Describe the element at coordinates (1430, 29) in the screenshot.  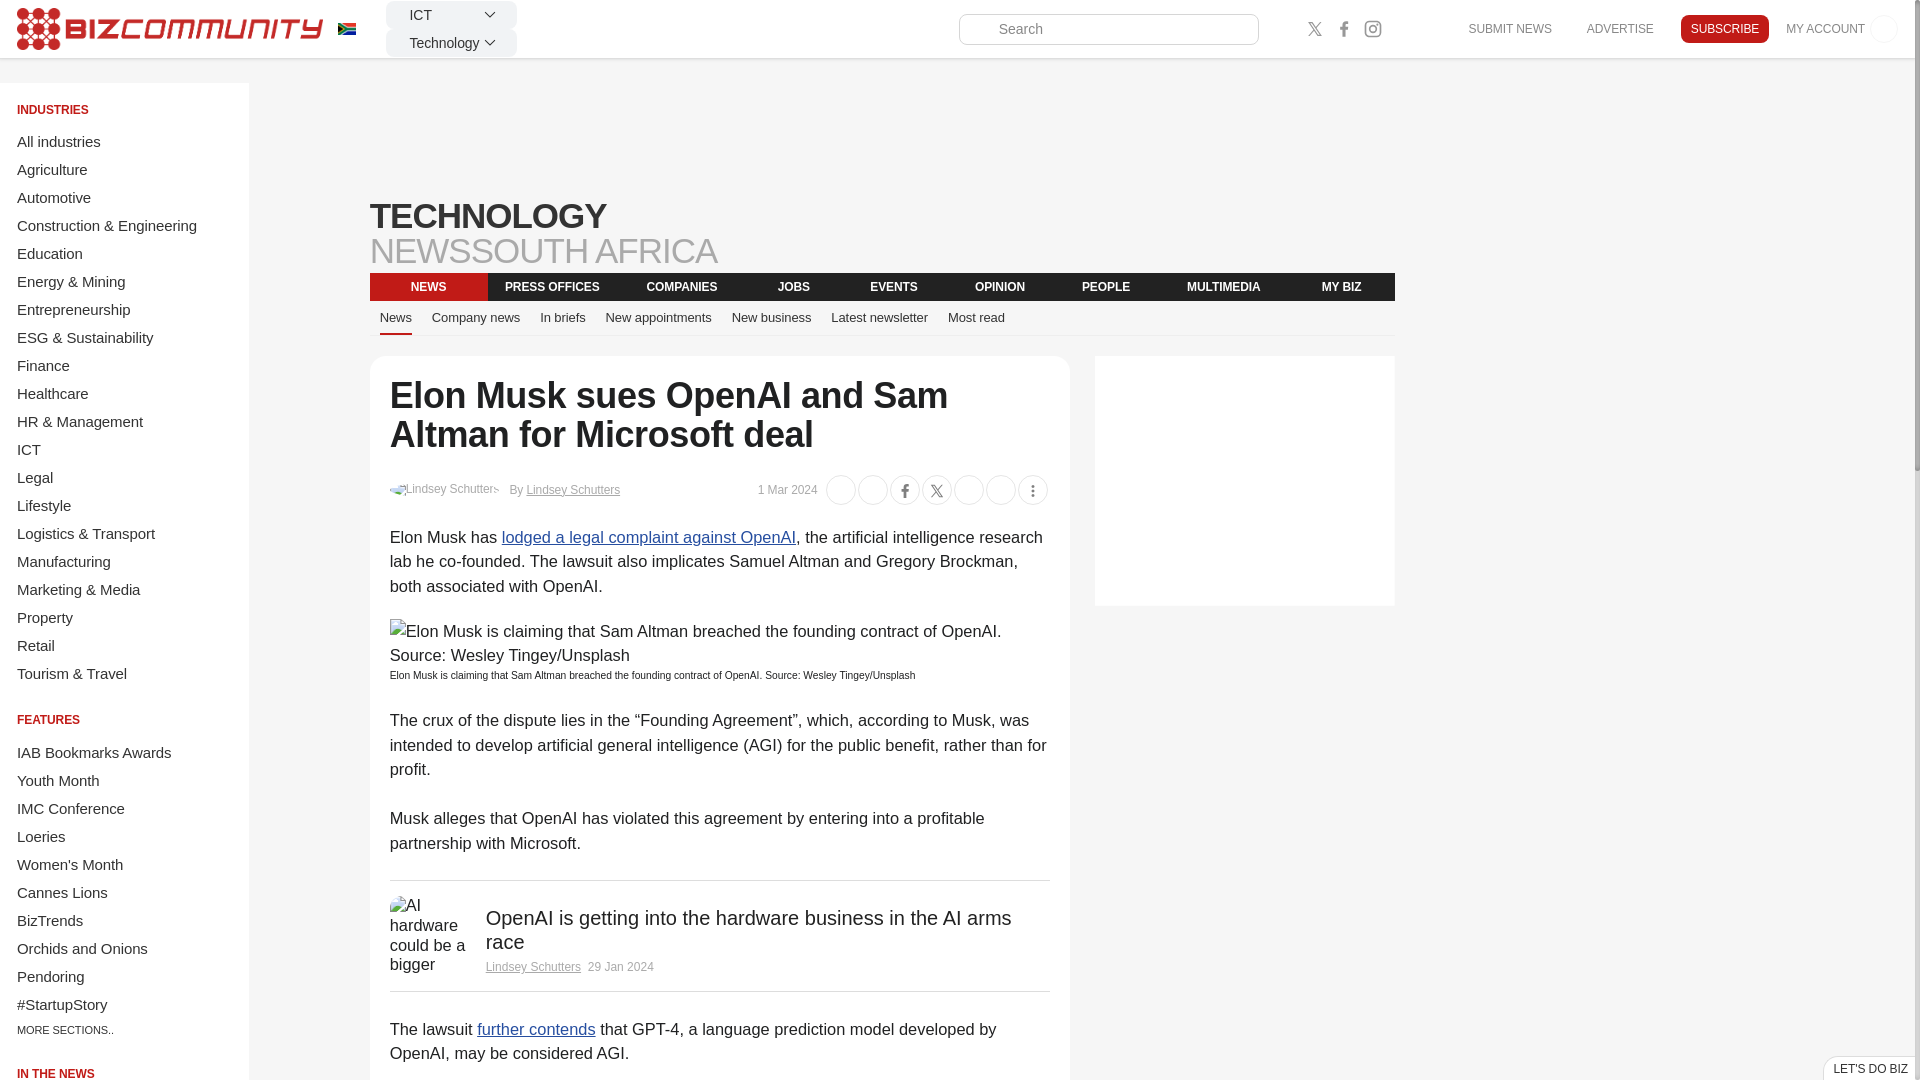
I see `Bizcommunity facebook` at that location.